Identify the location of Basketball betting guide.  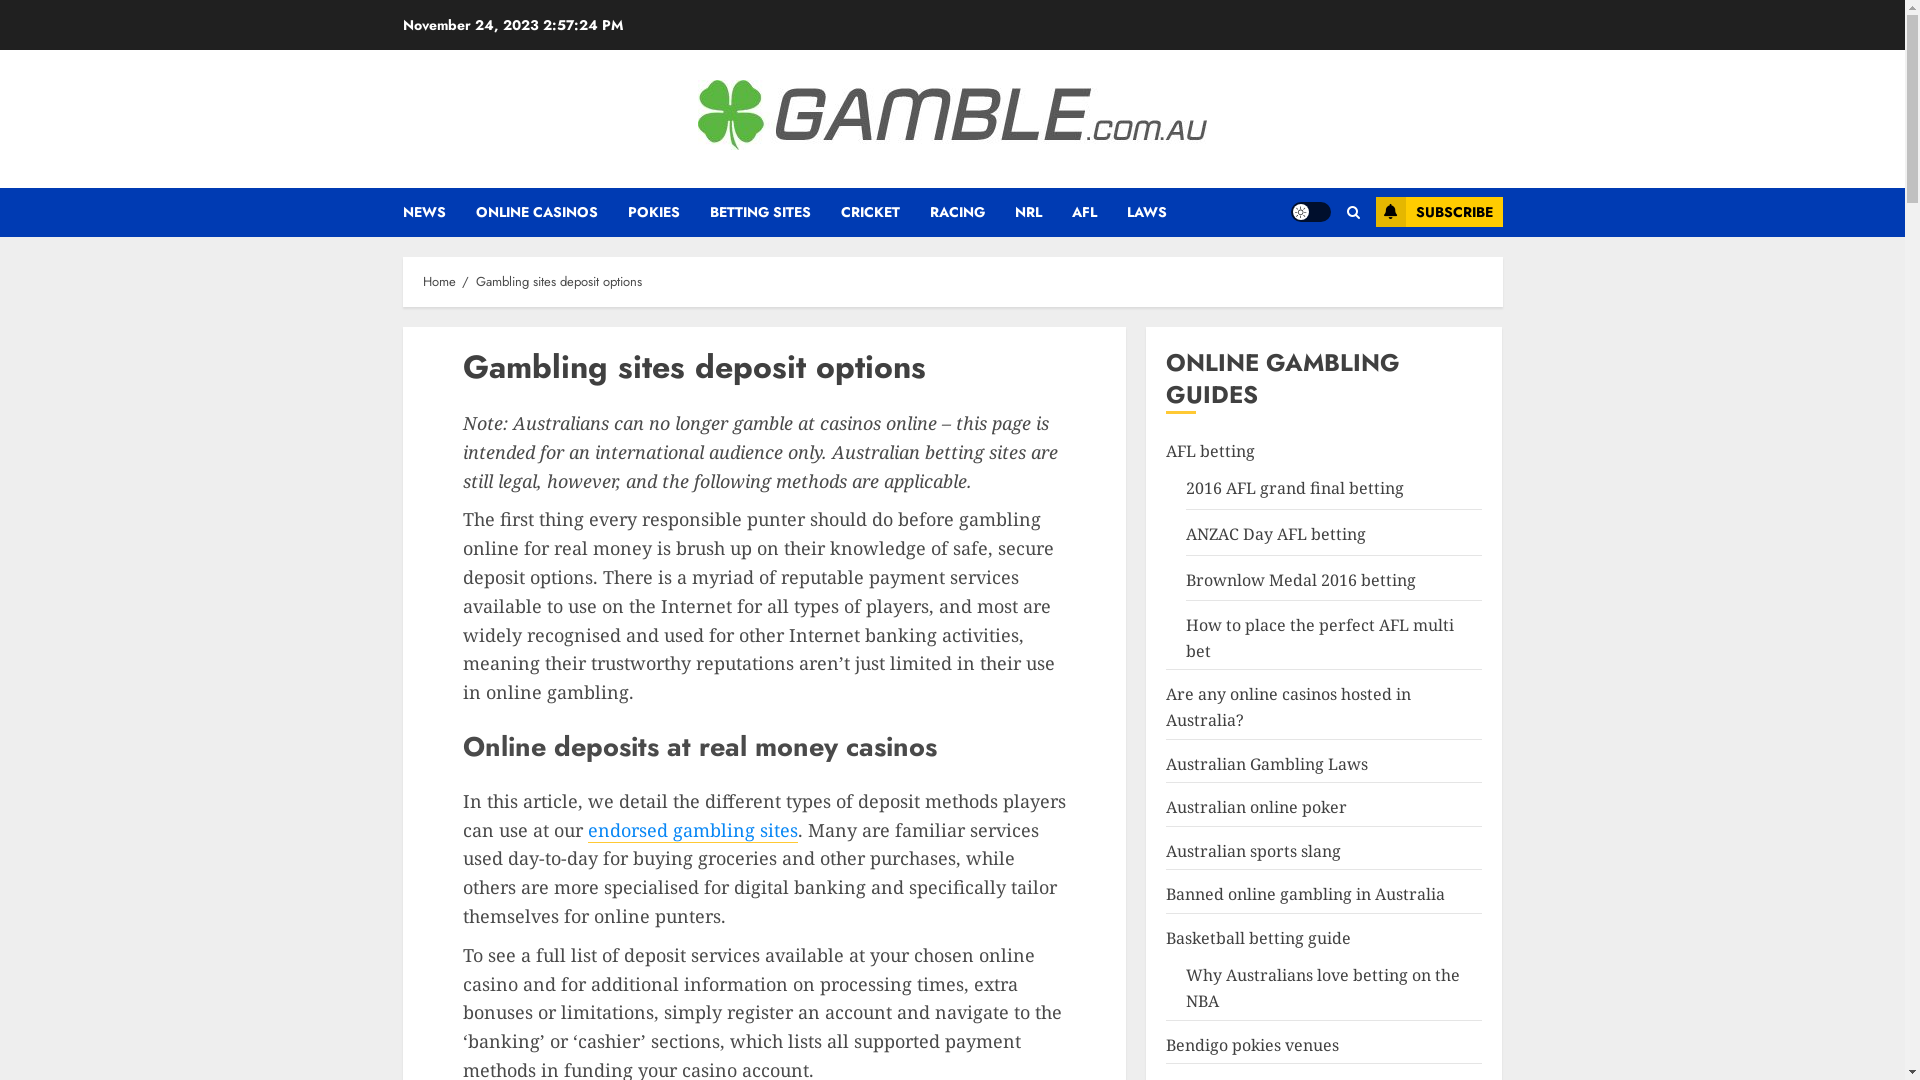
(1258, 938).